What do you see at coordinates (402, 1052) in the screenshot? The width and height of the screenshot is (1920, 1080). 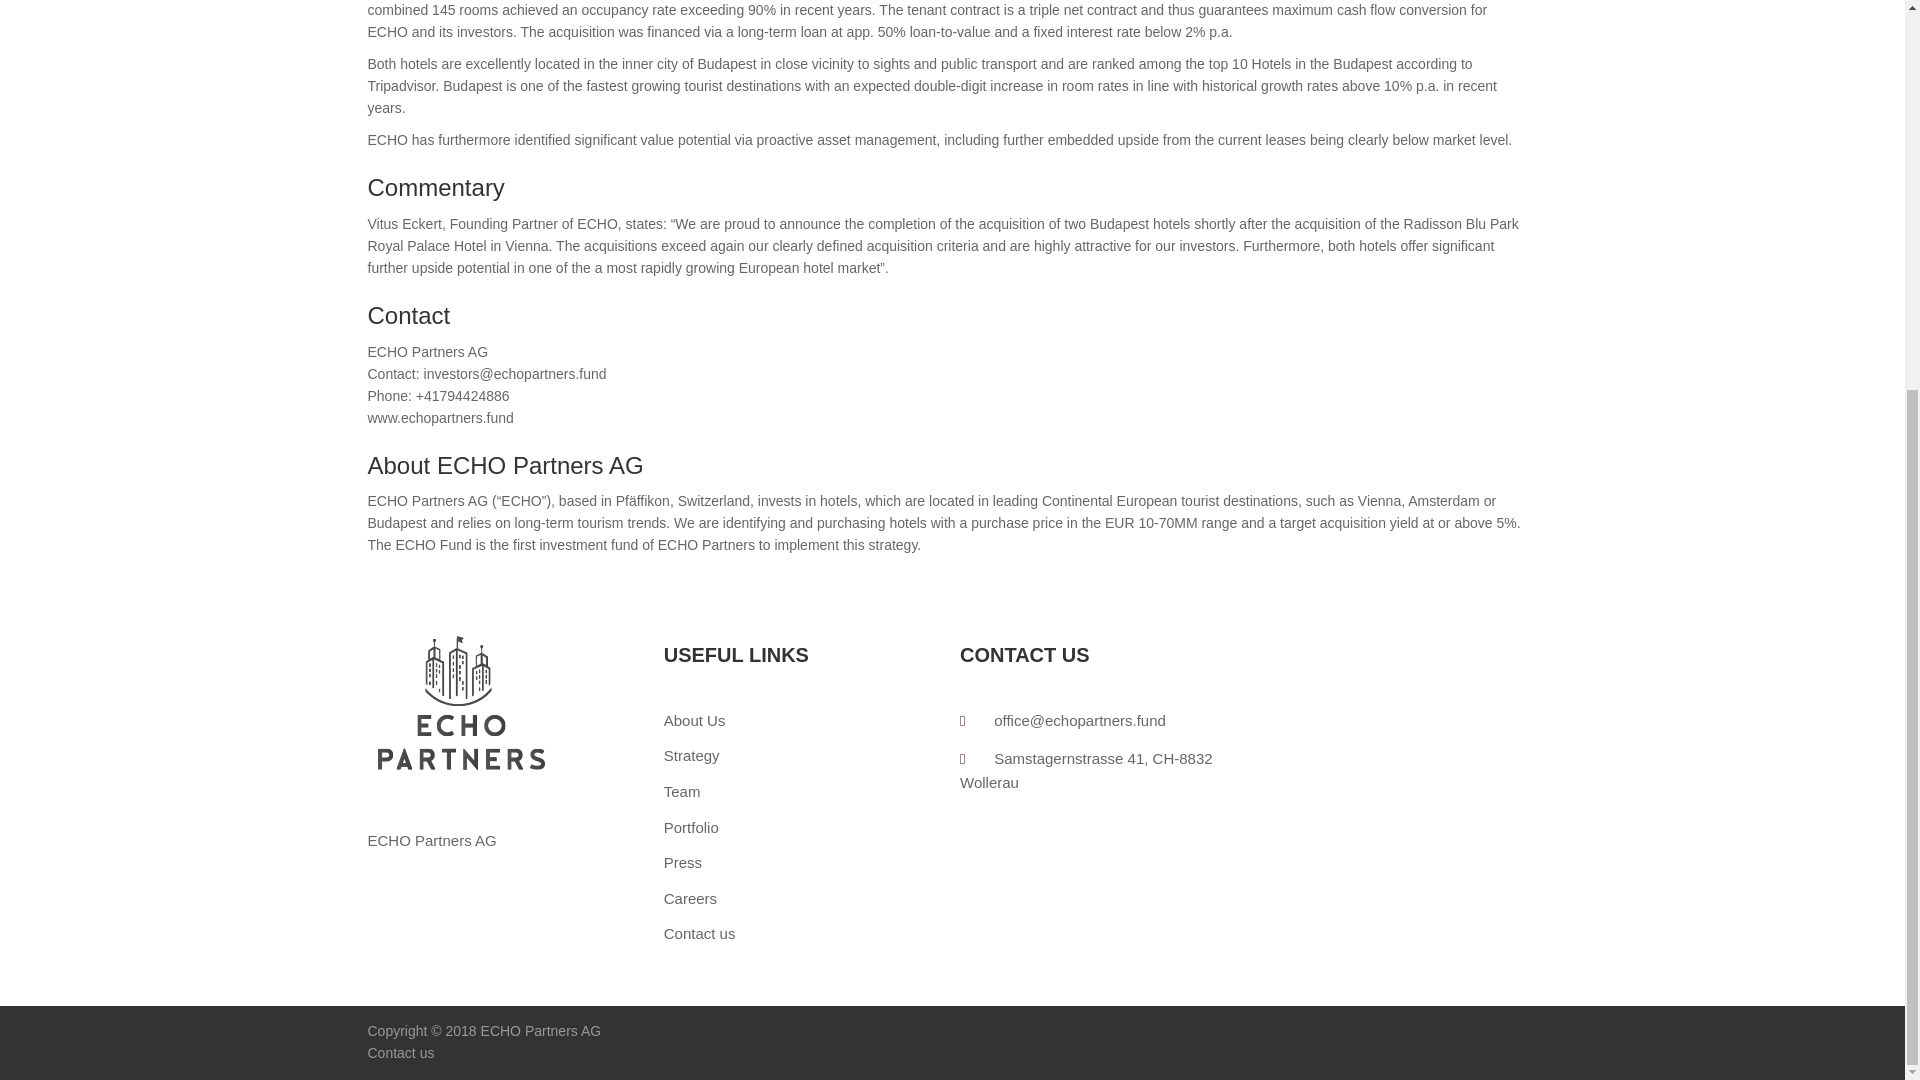 I see `Contact us` at bounding box center [402, 1052].